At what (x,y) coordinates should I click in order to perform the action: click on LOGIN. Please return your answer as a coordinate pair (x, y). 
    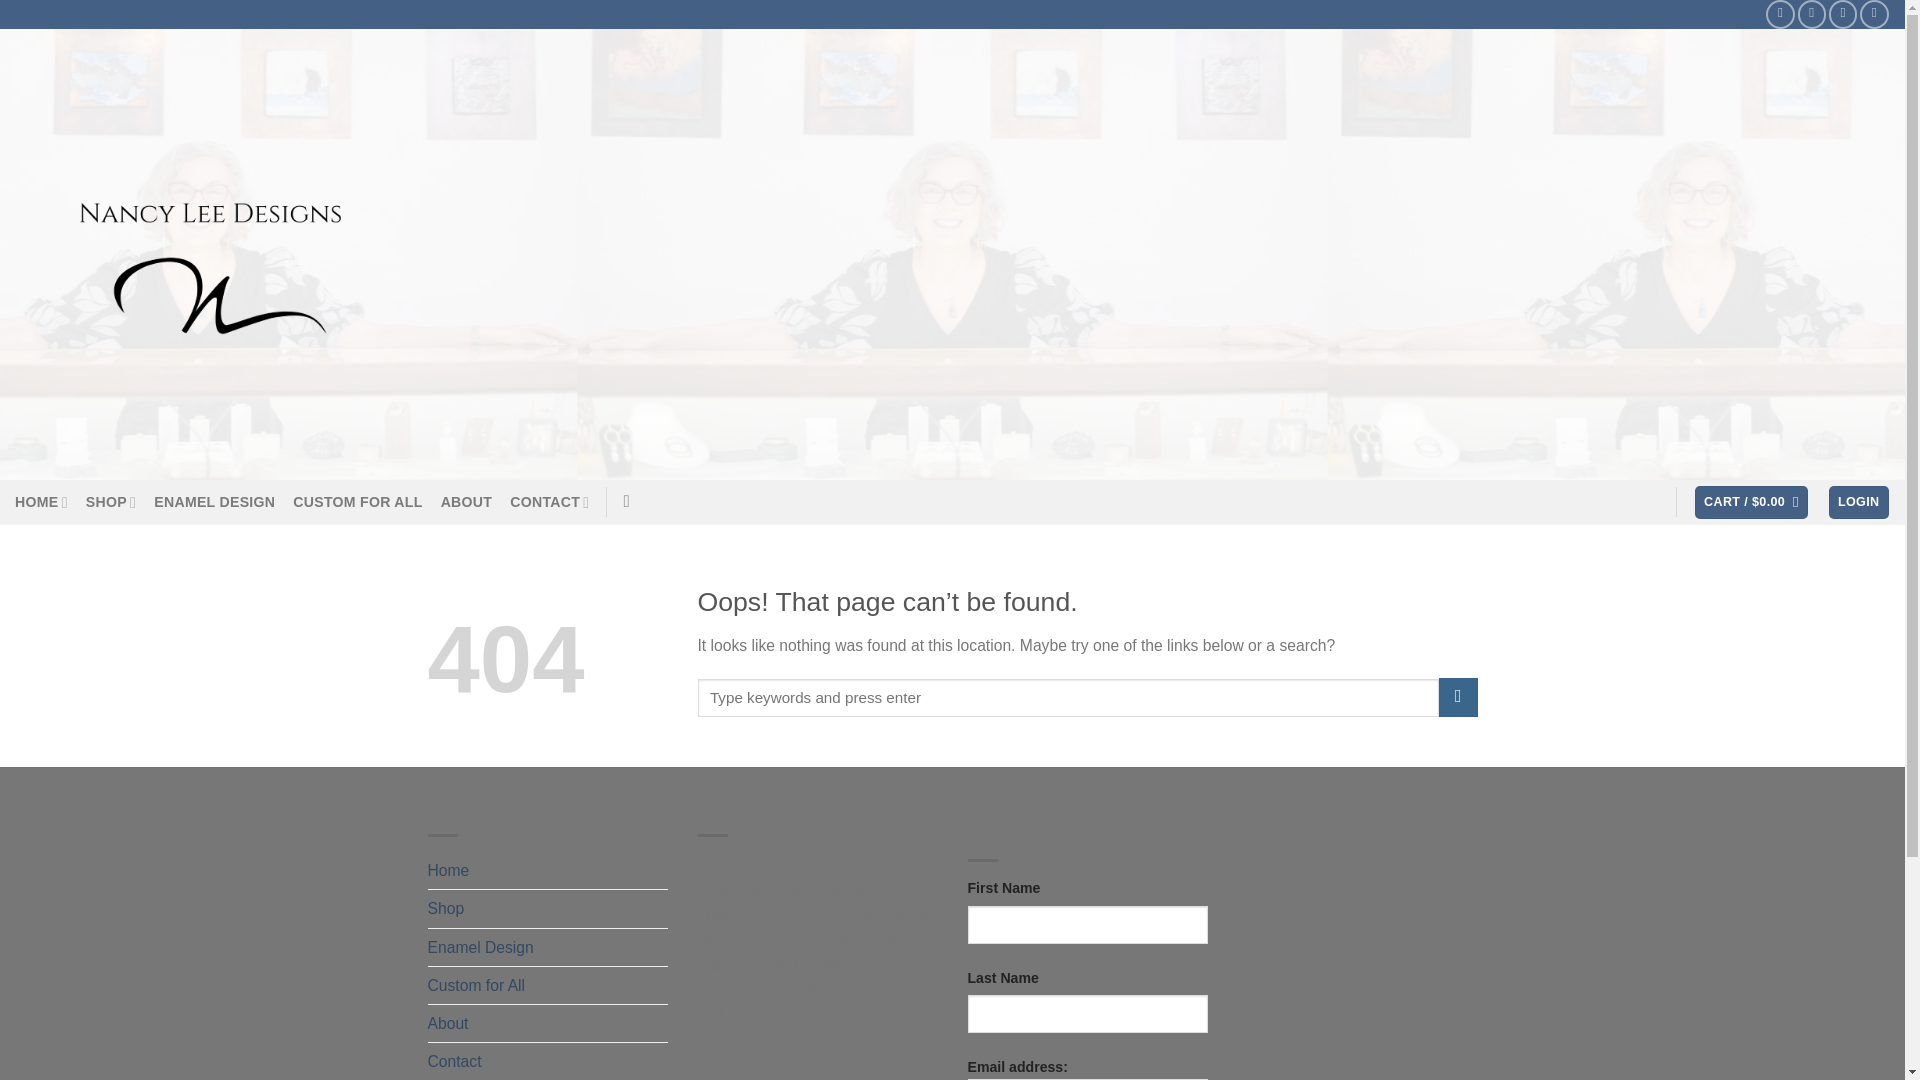
    Looking at the image, I should click on (1859, 502).